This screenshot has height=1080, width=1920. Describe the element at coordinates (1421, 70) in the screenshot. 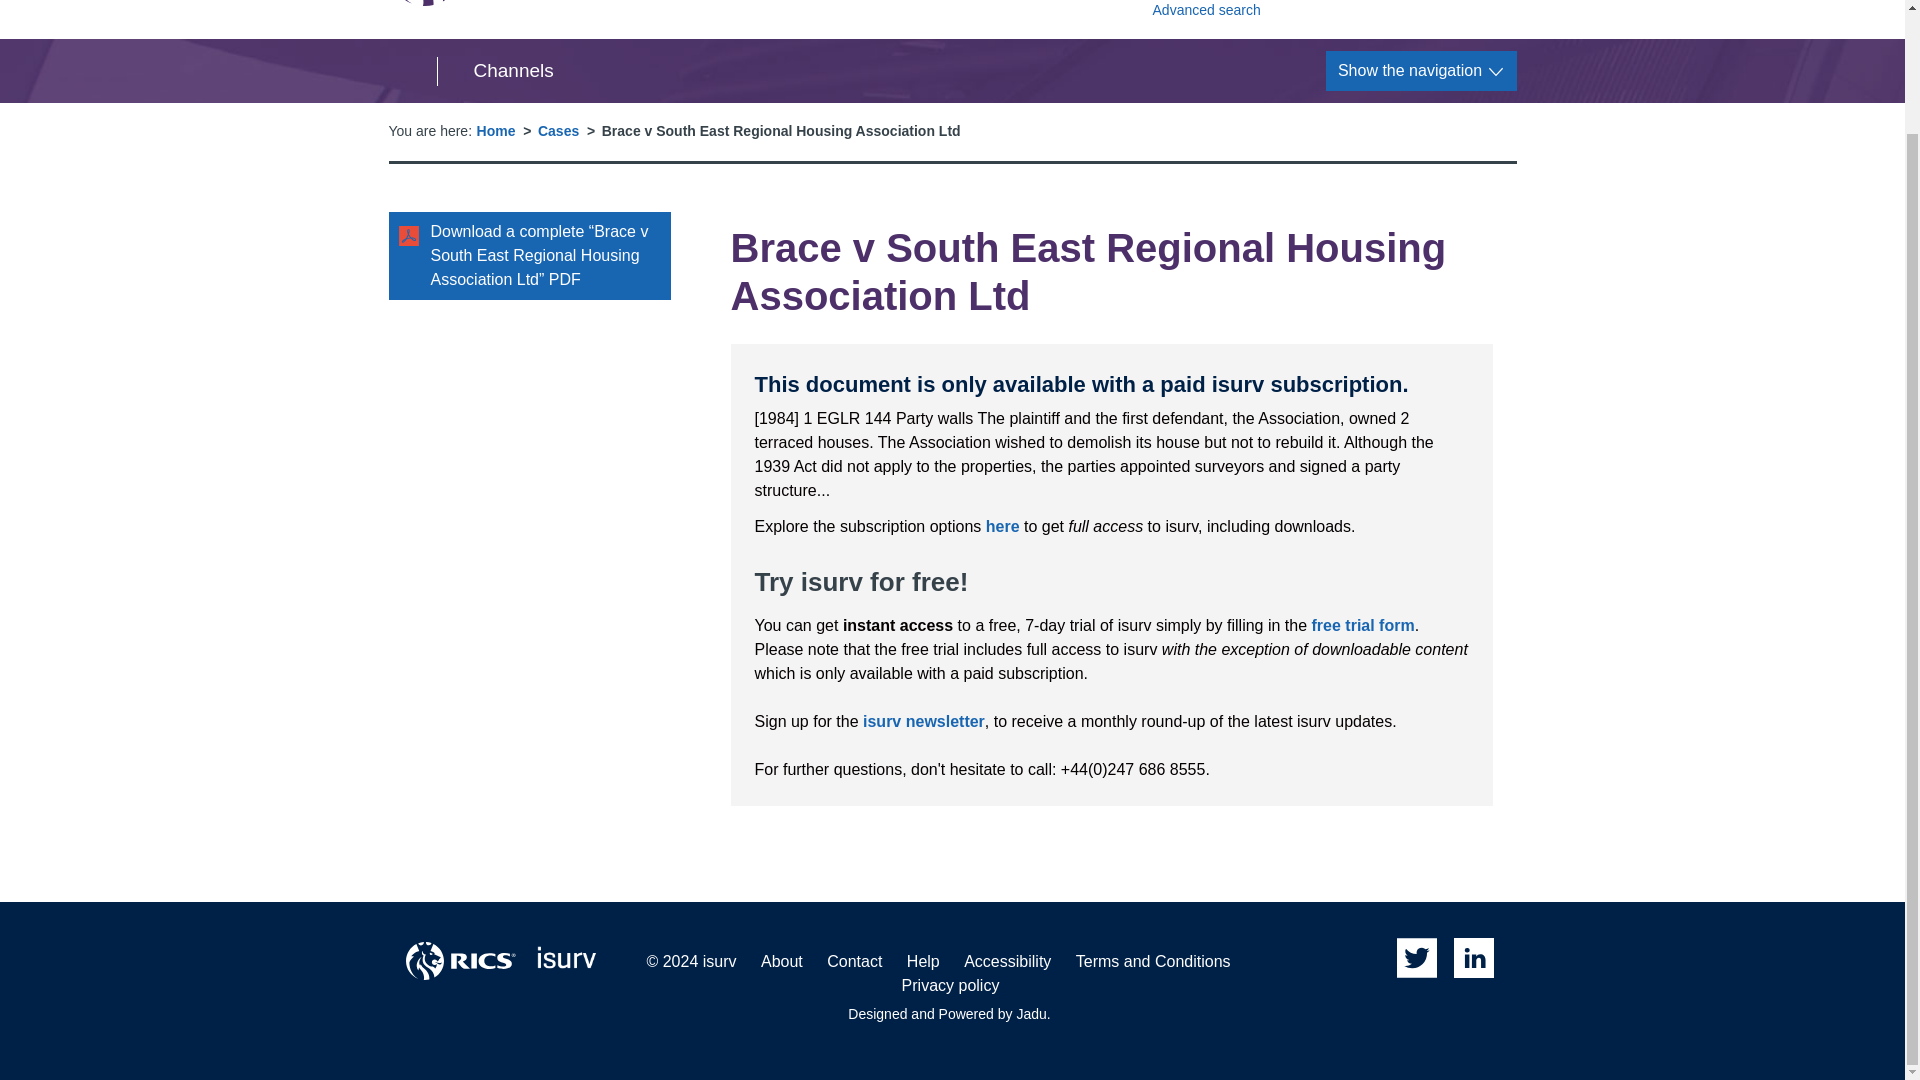

I see `Show the navigation` at that location.